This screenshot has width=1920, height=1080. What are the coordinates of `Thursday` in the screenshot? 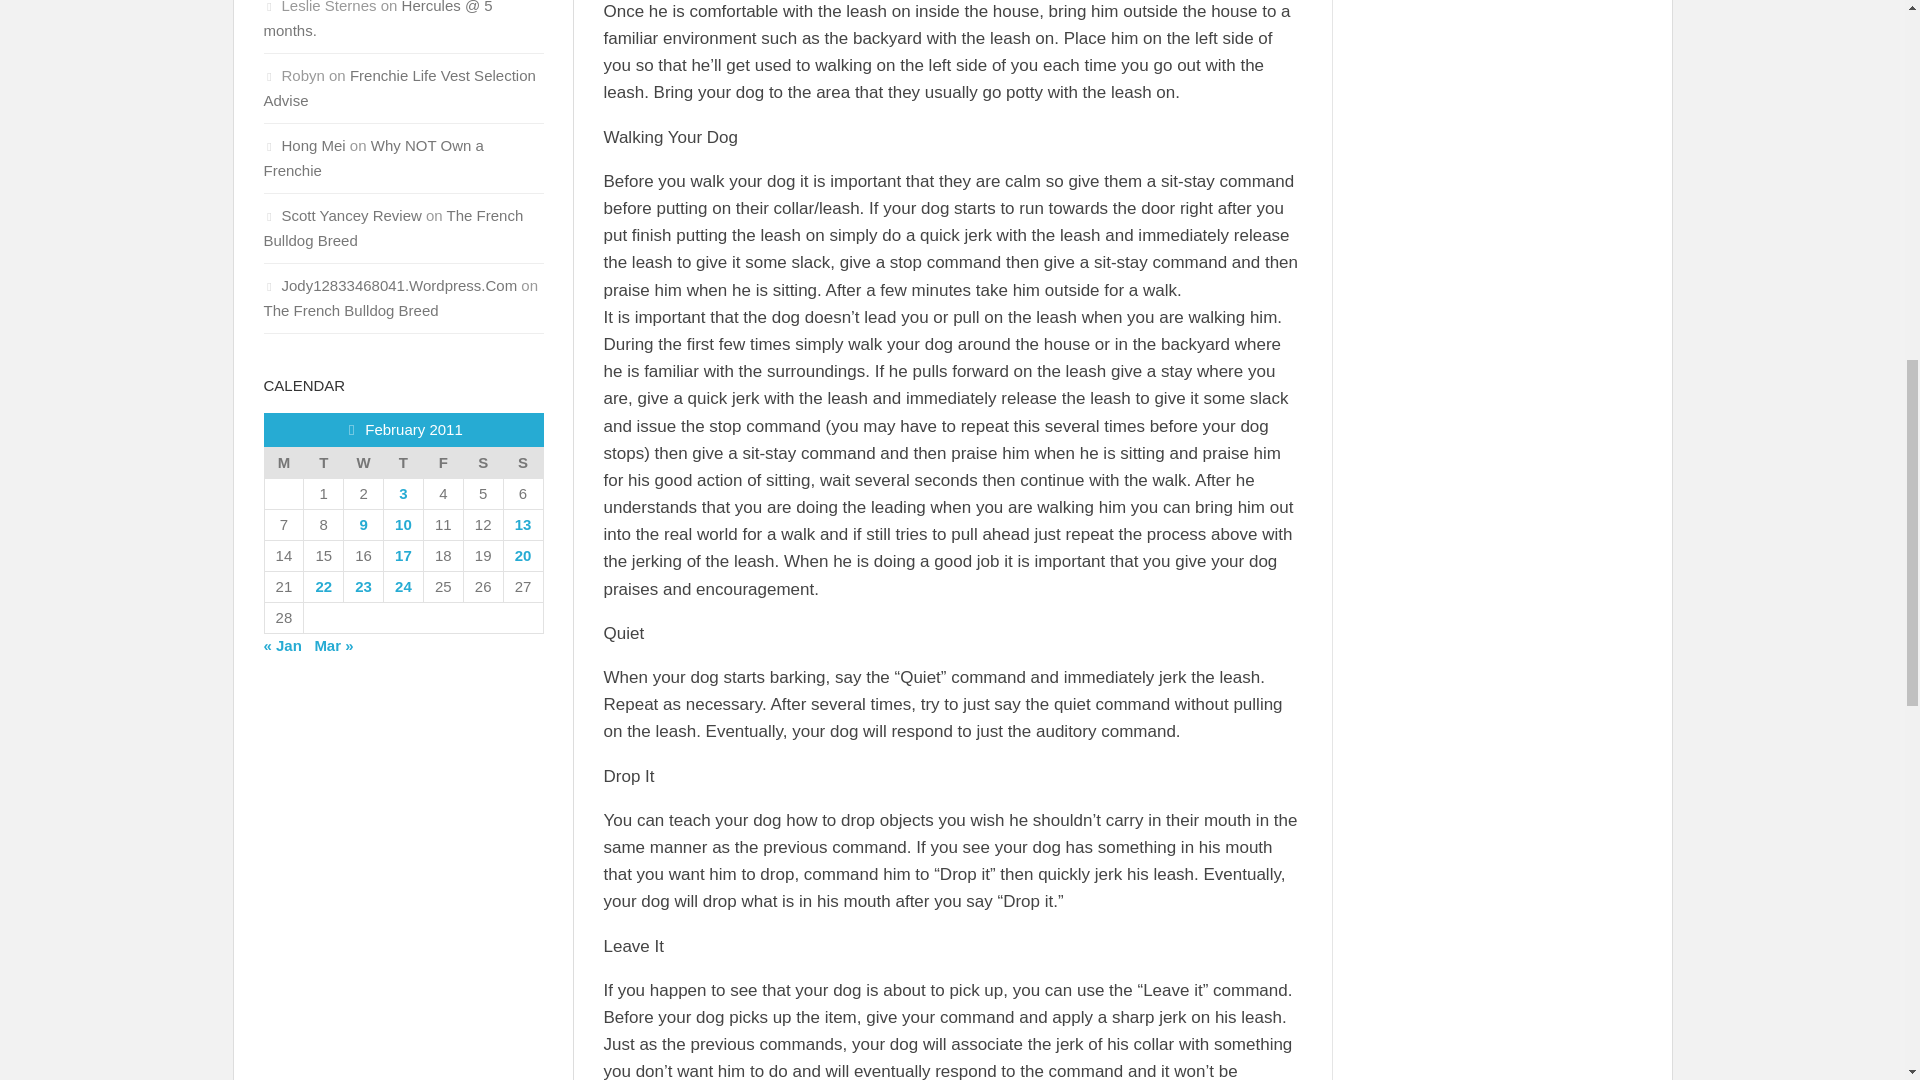 It's located at (404, 464).